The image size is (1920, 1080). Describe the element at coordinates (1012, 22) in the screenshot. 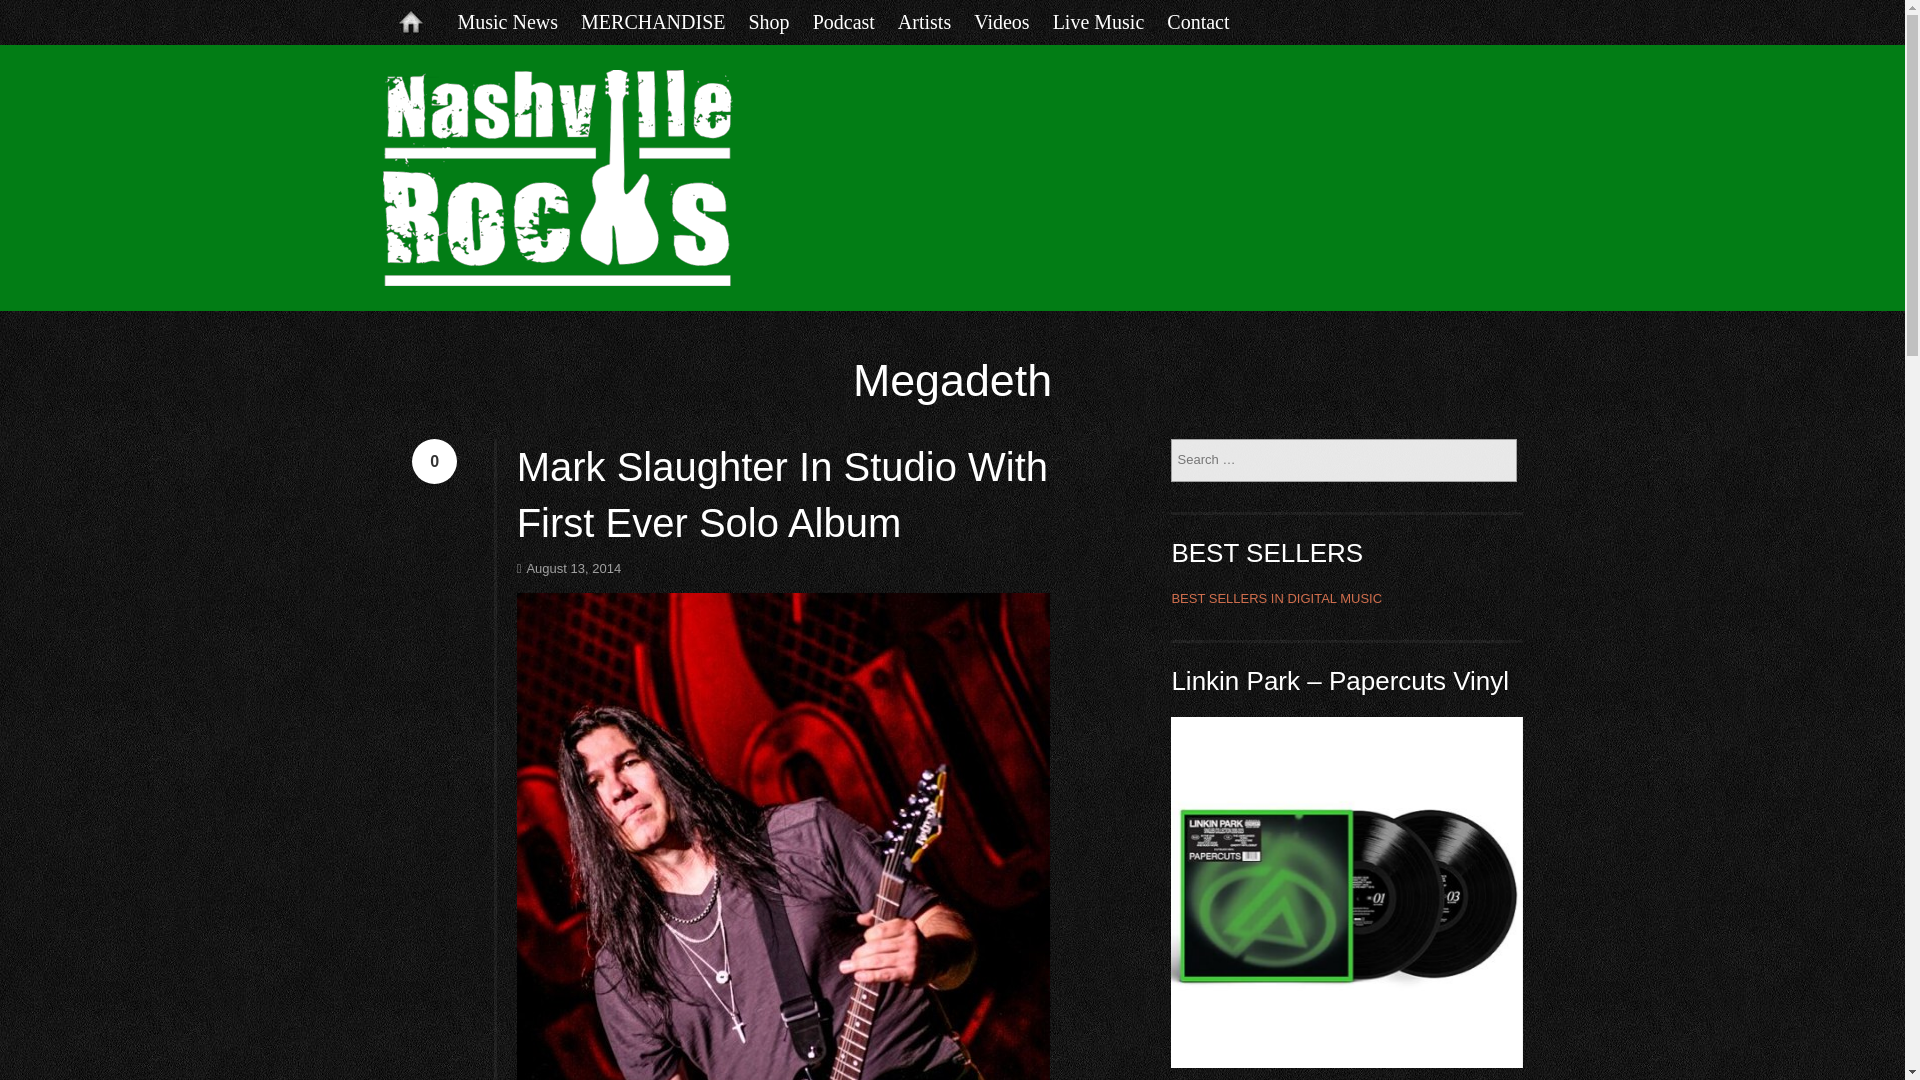

I see `Videos` at that location.